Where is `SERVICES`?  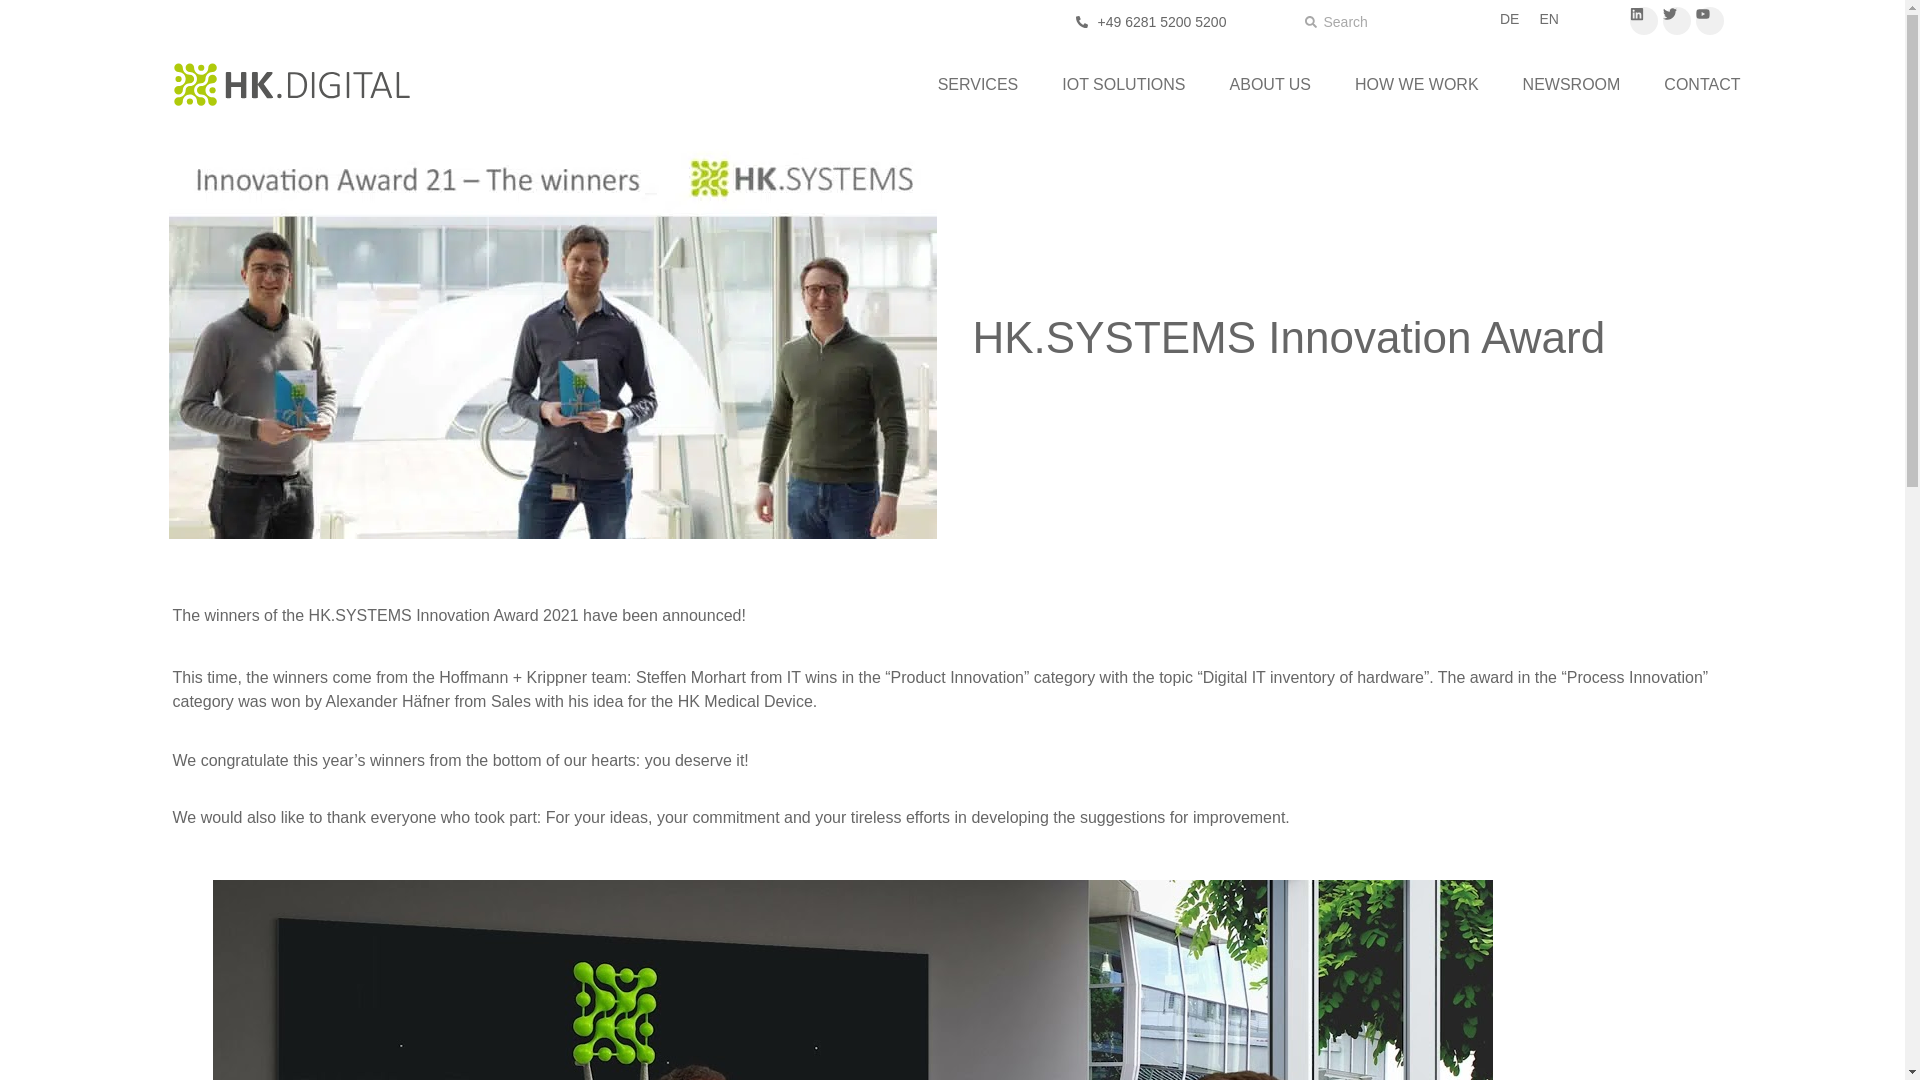
SERVICES is located at coordinates (978, 84).